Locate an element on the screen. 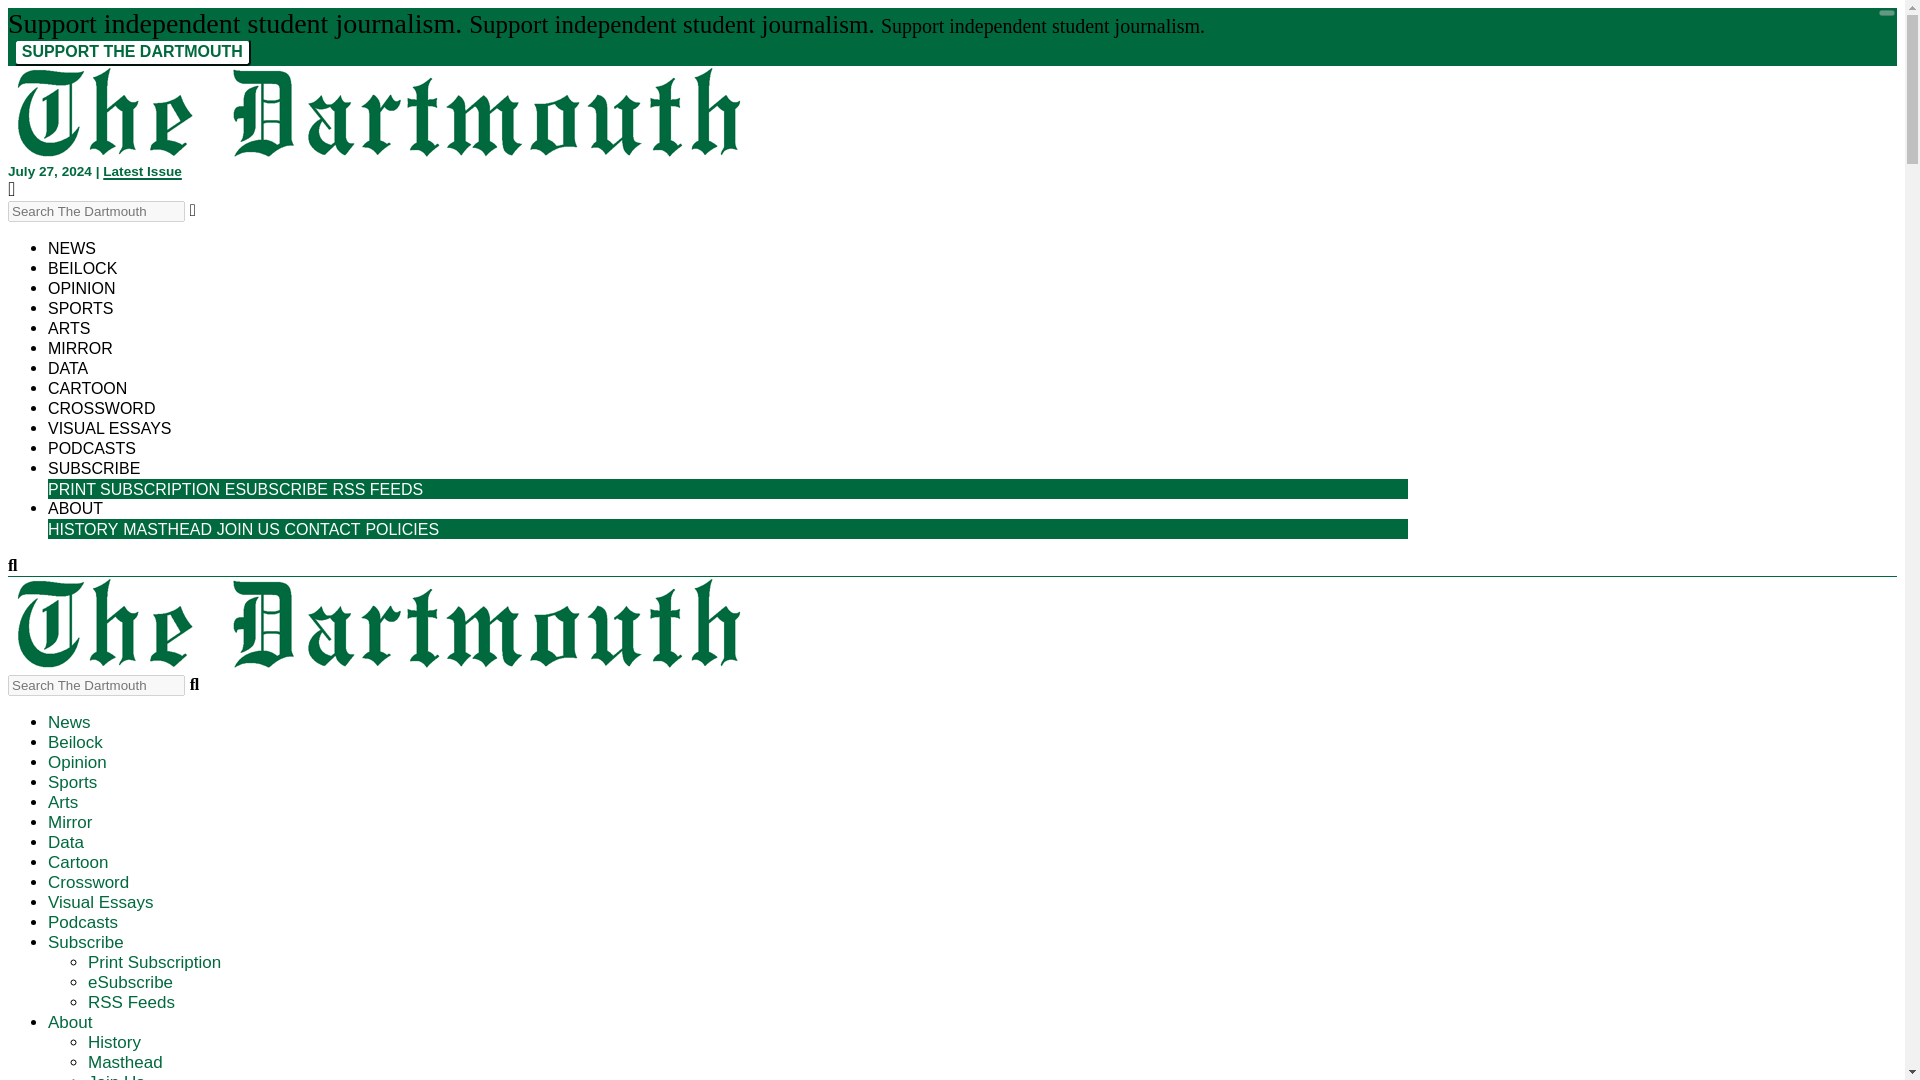 The height and width of the screenshot is (1080, 1920). Beilock is located at coordinates (76, 742).